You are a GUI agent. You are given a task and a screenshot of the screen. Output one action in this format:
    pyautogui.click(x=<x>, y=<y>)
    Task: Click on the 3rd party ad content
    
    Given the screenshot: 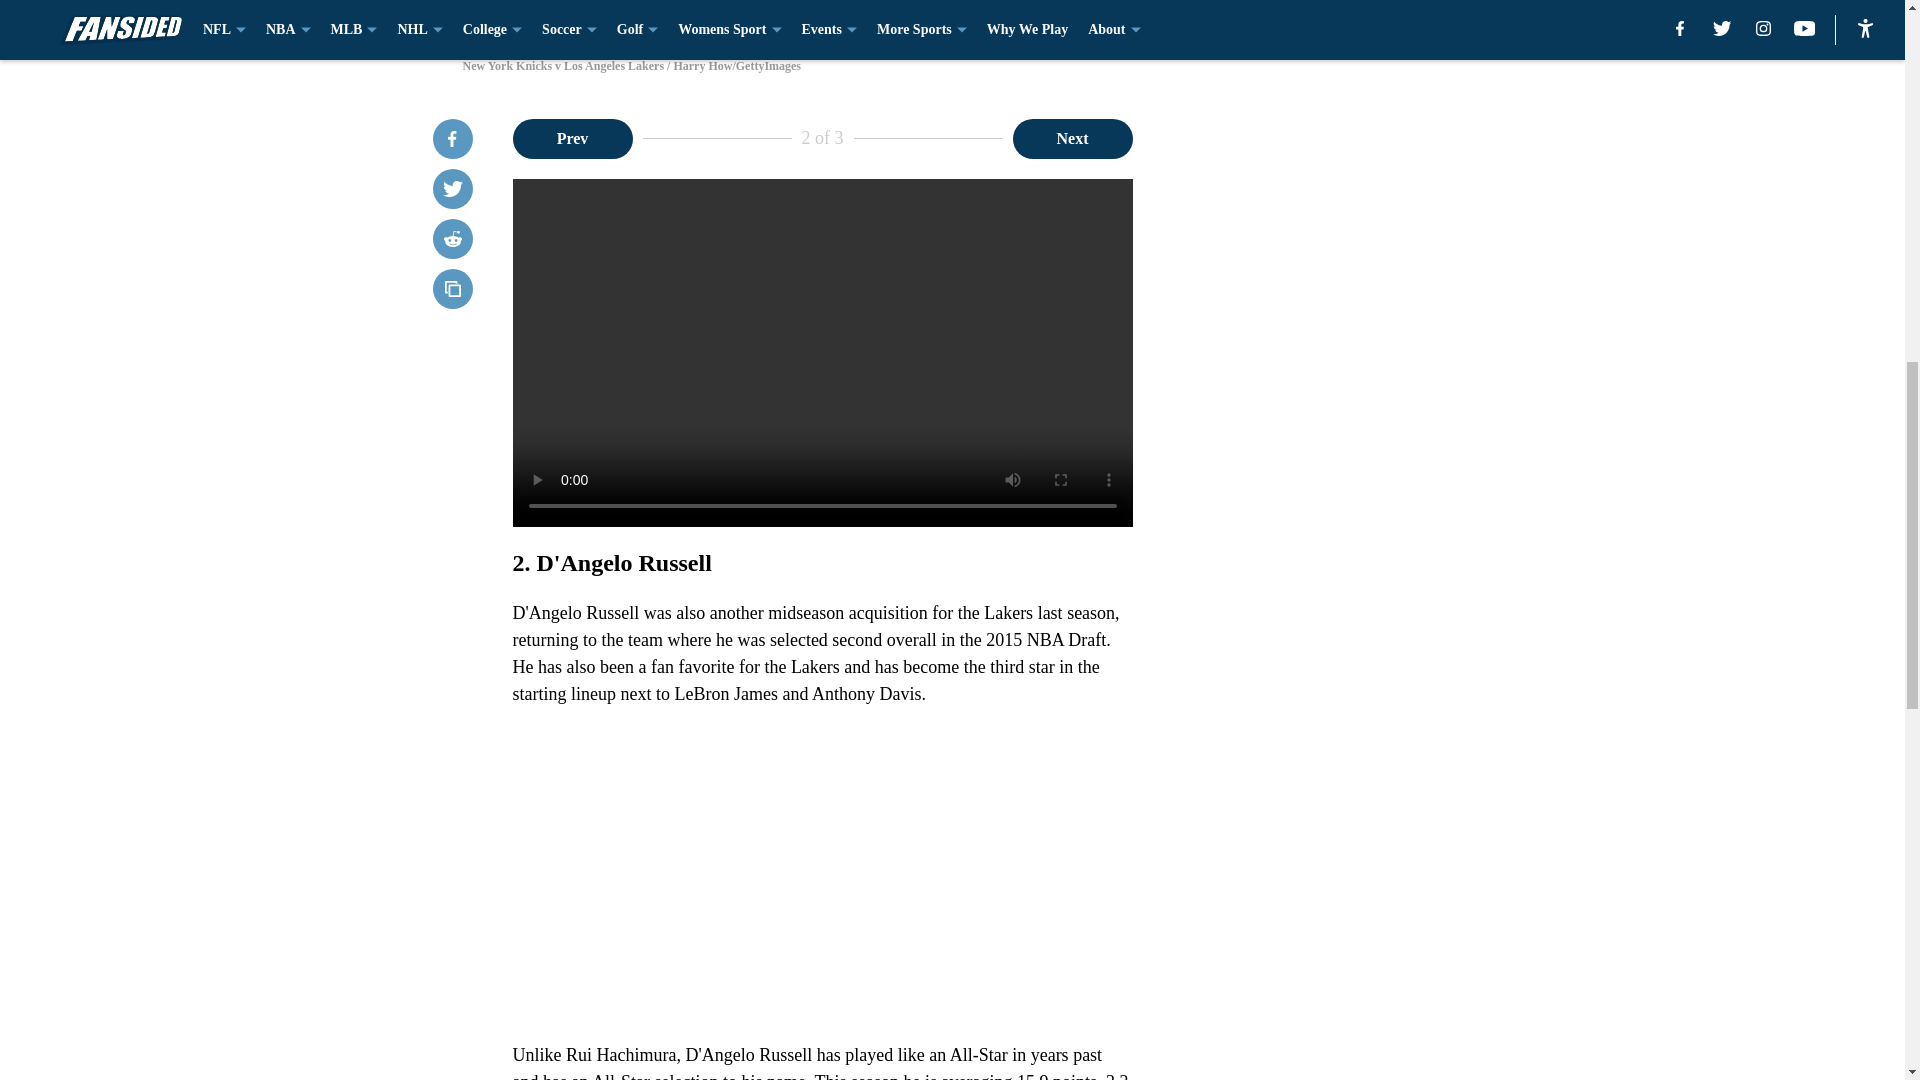 What is the action you would take?
    pyautogui.click(x=1382, y=242)
    